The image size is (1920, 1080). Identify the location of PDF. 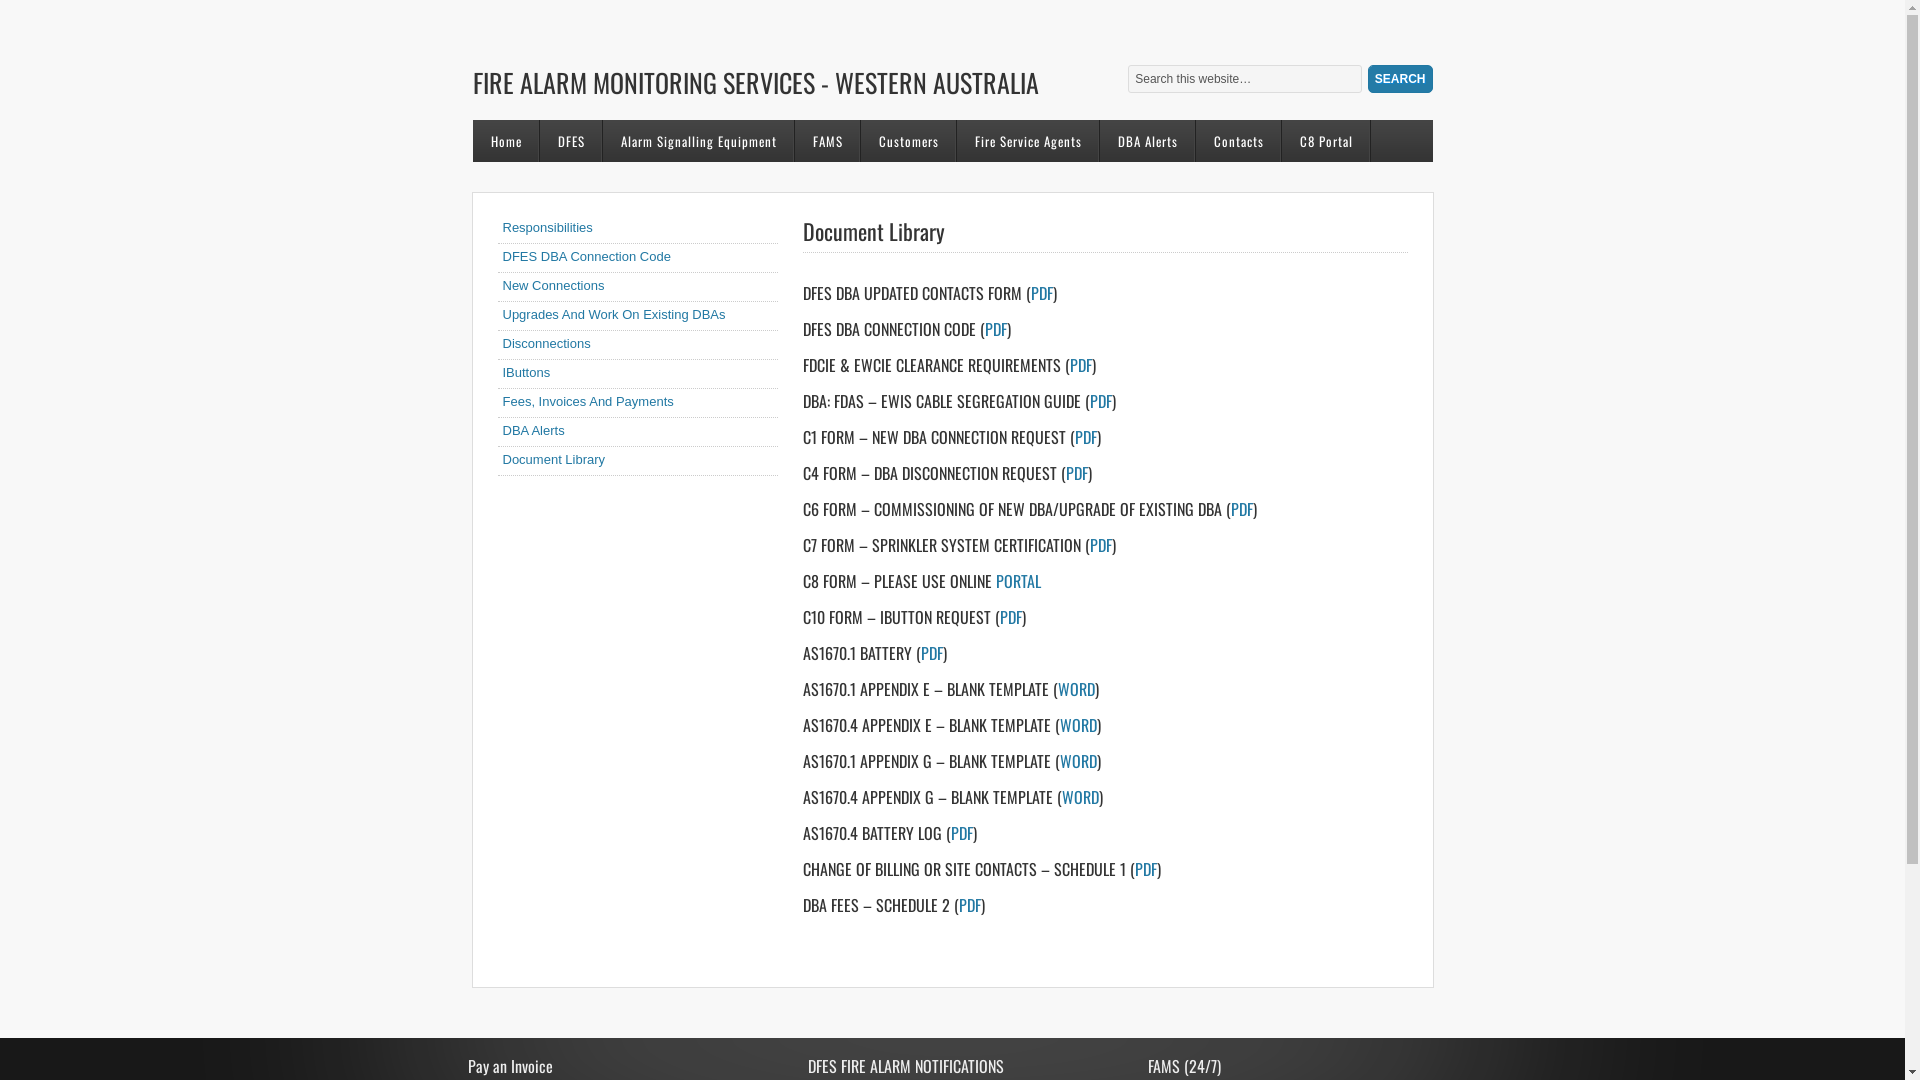
(968, 905).